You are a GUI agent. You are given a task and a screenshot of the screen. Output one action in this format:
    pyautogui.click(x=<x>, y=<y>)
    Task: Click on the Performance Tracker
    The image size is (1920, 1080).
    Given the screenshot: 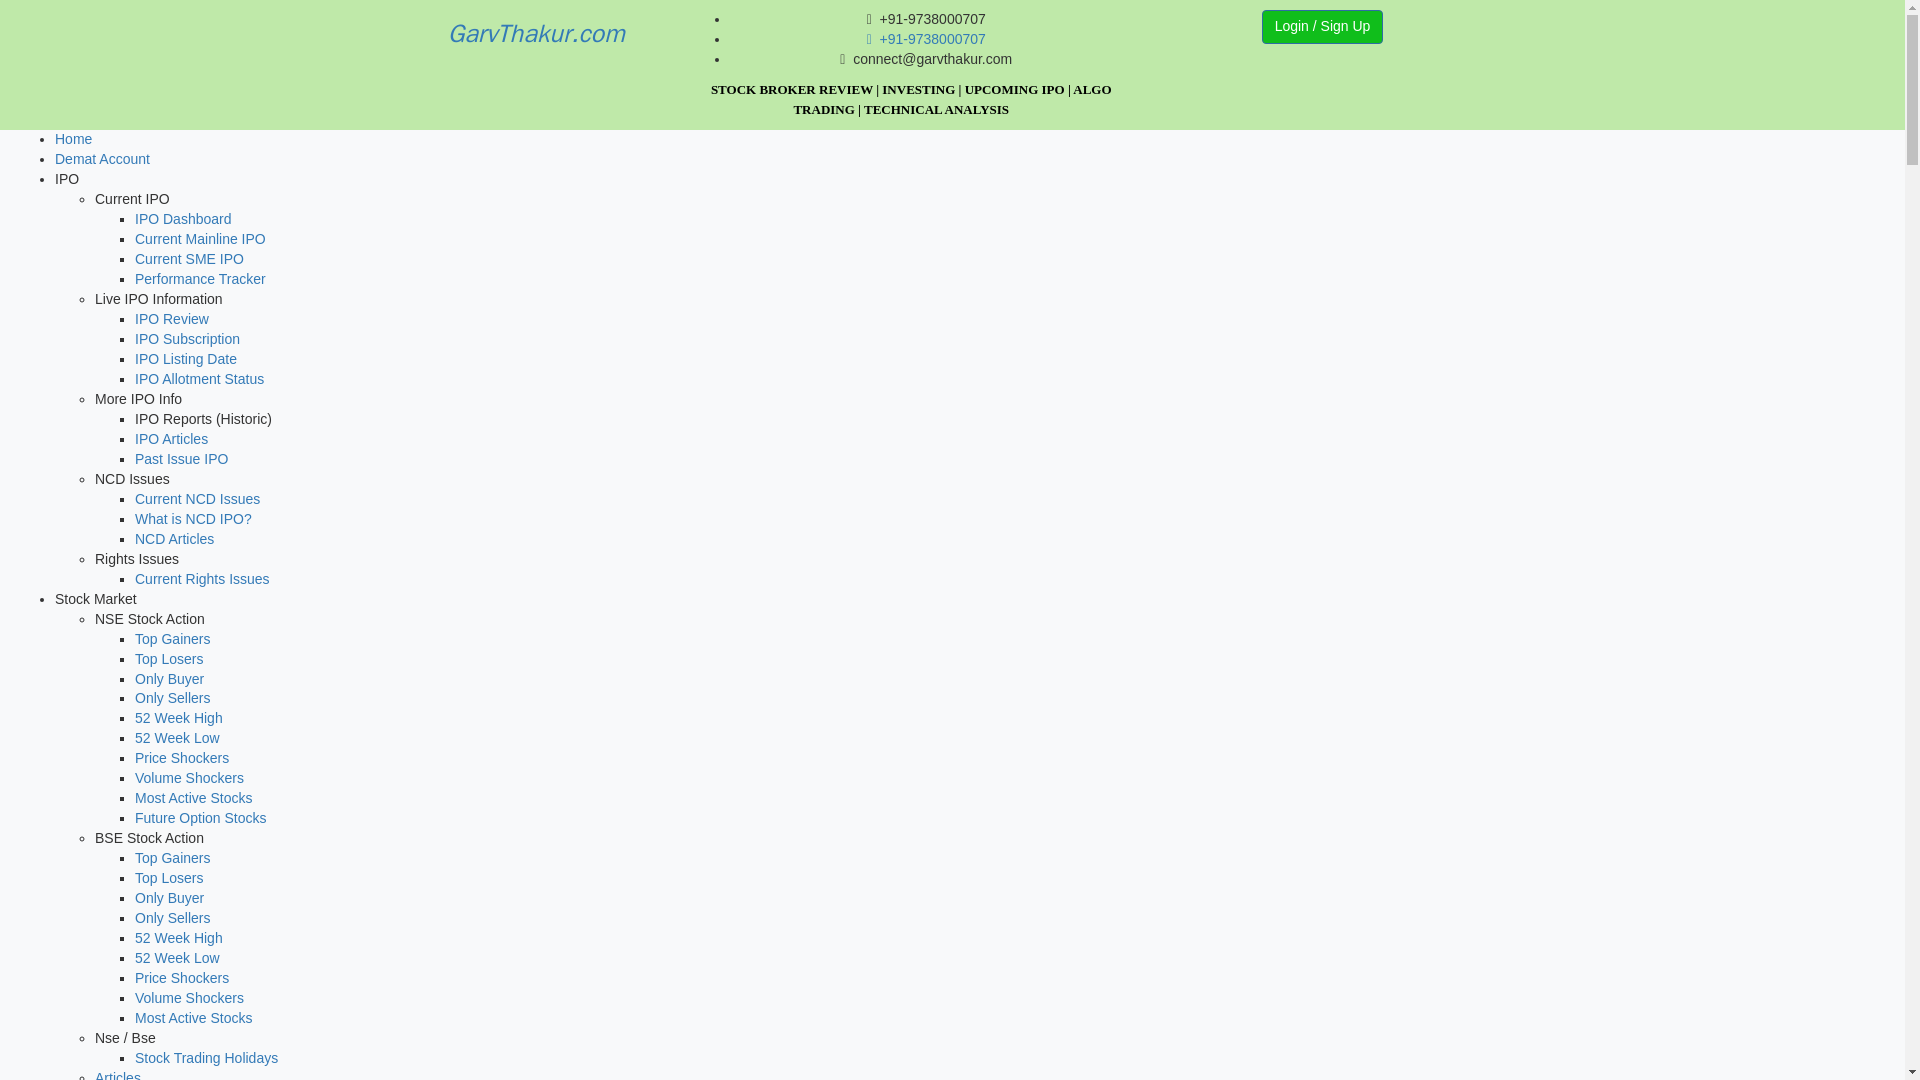 What is the action you would take?
    pyautogui.click(x=200, y=279)
    